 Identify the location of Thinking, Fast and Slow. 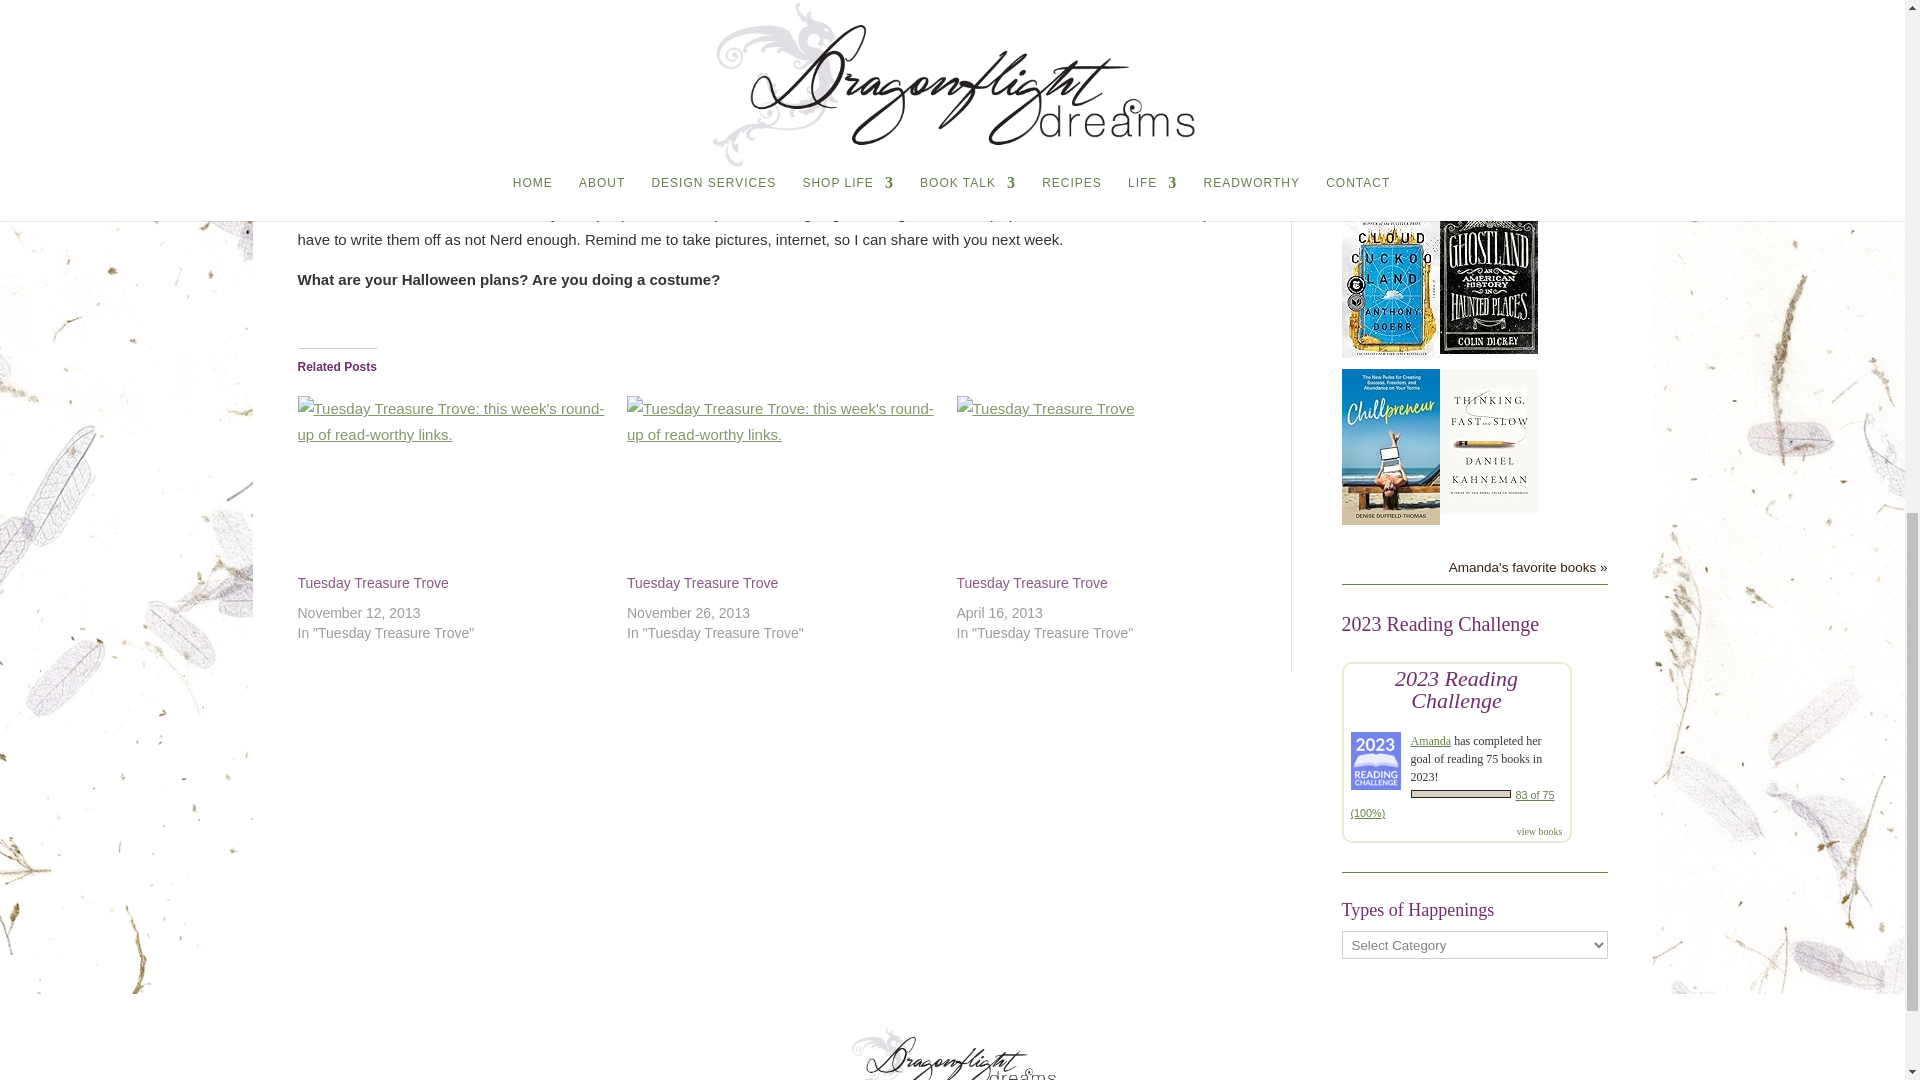
(1488, 508).